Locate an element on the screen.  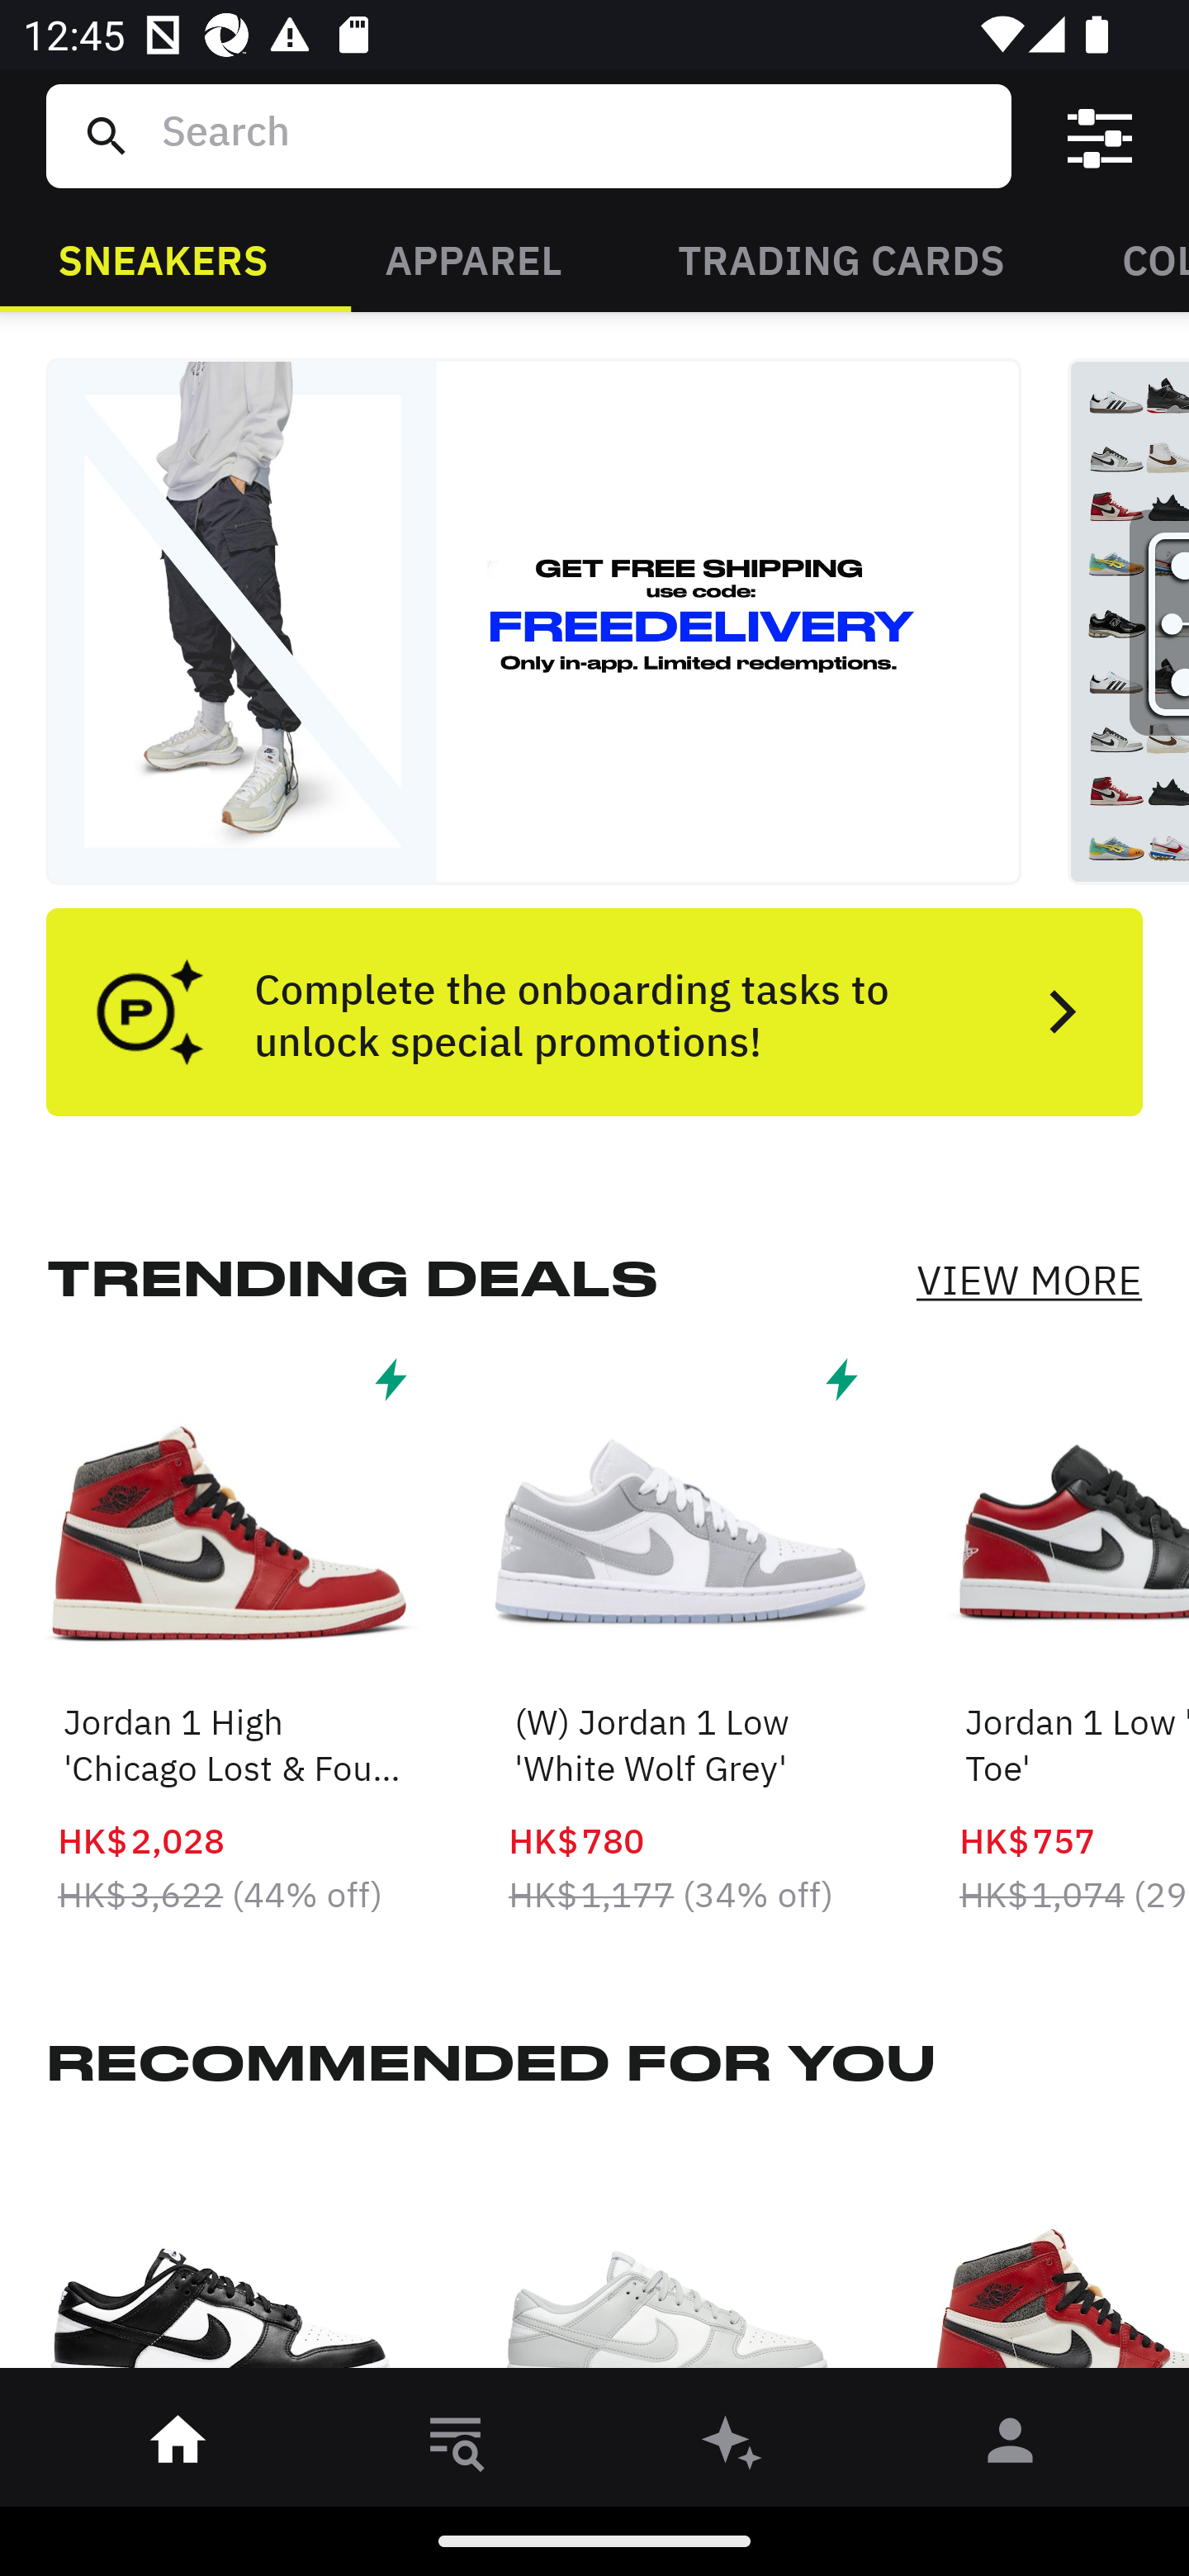
󰀄 is located at coordinates (1011, 2446).